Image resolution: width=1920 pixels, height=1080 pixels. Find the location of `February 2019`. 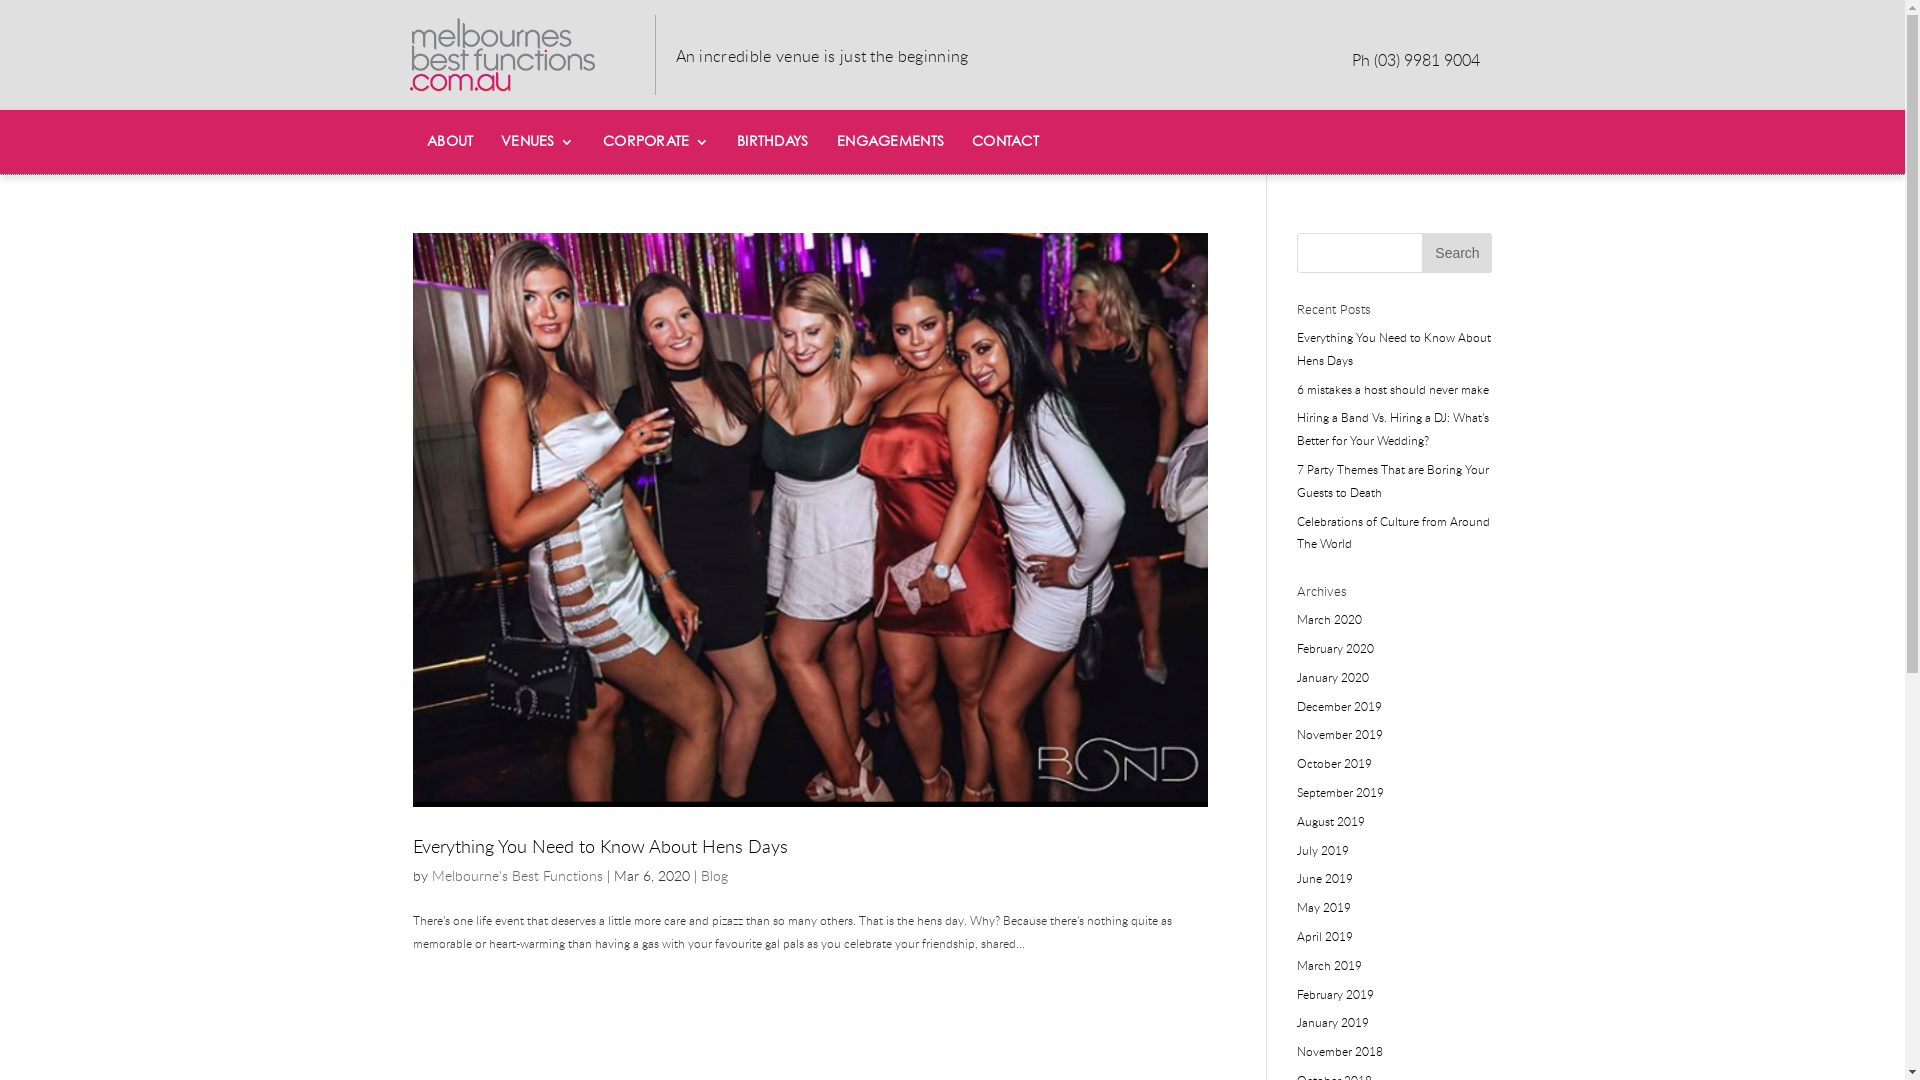

February 2019 is located at coordinates (1336, 994).